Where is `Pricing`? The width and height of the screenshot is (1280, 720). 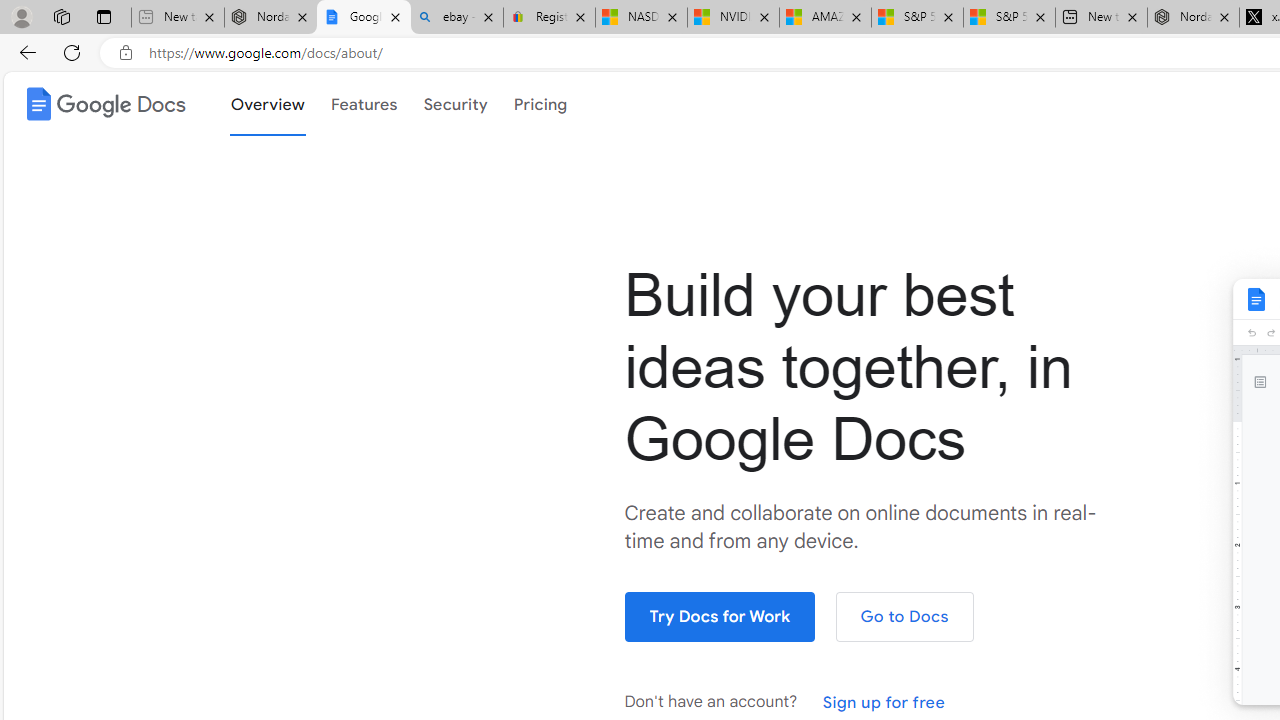 Pricing is located at coordinates (540, 102).